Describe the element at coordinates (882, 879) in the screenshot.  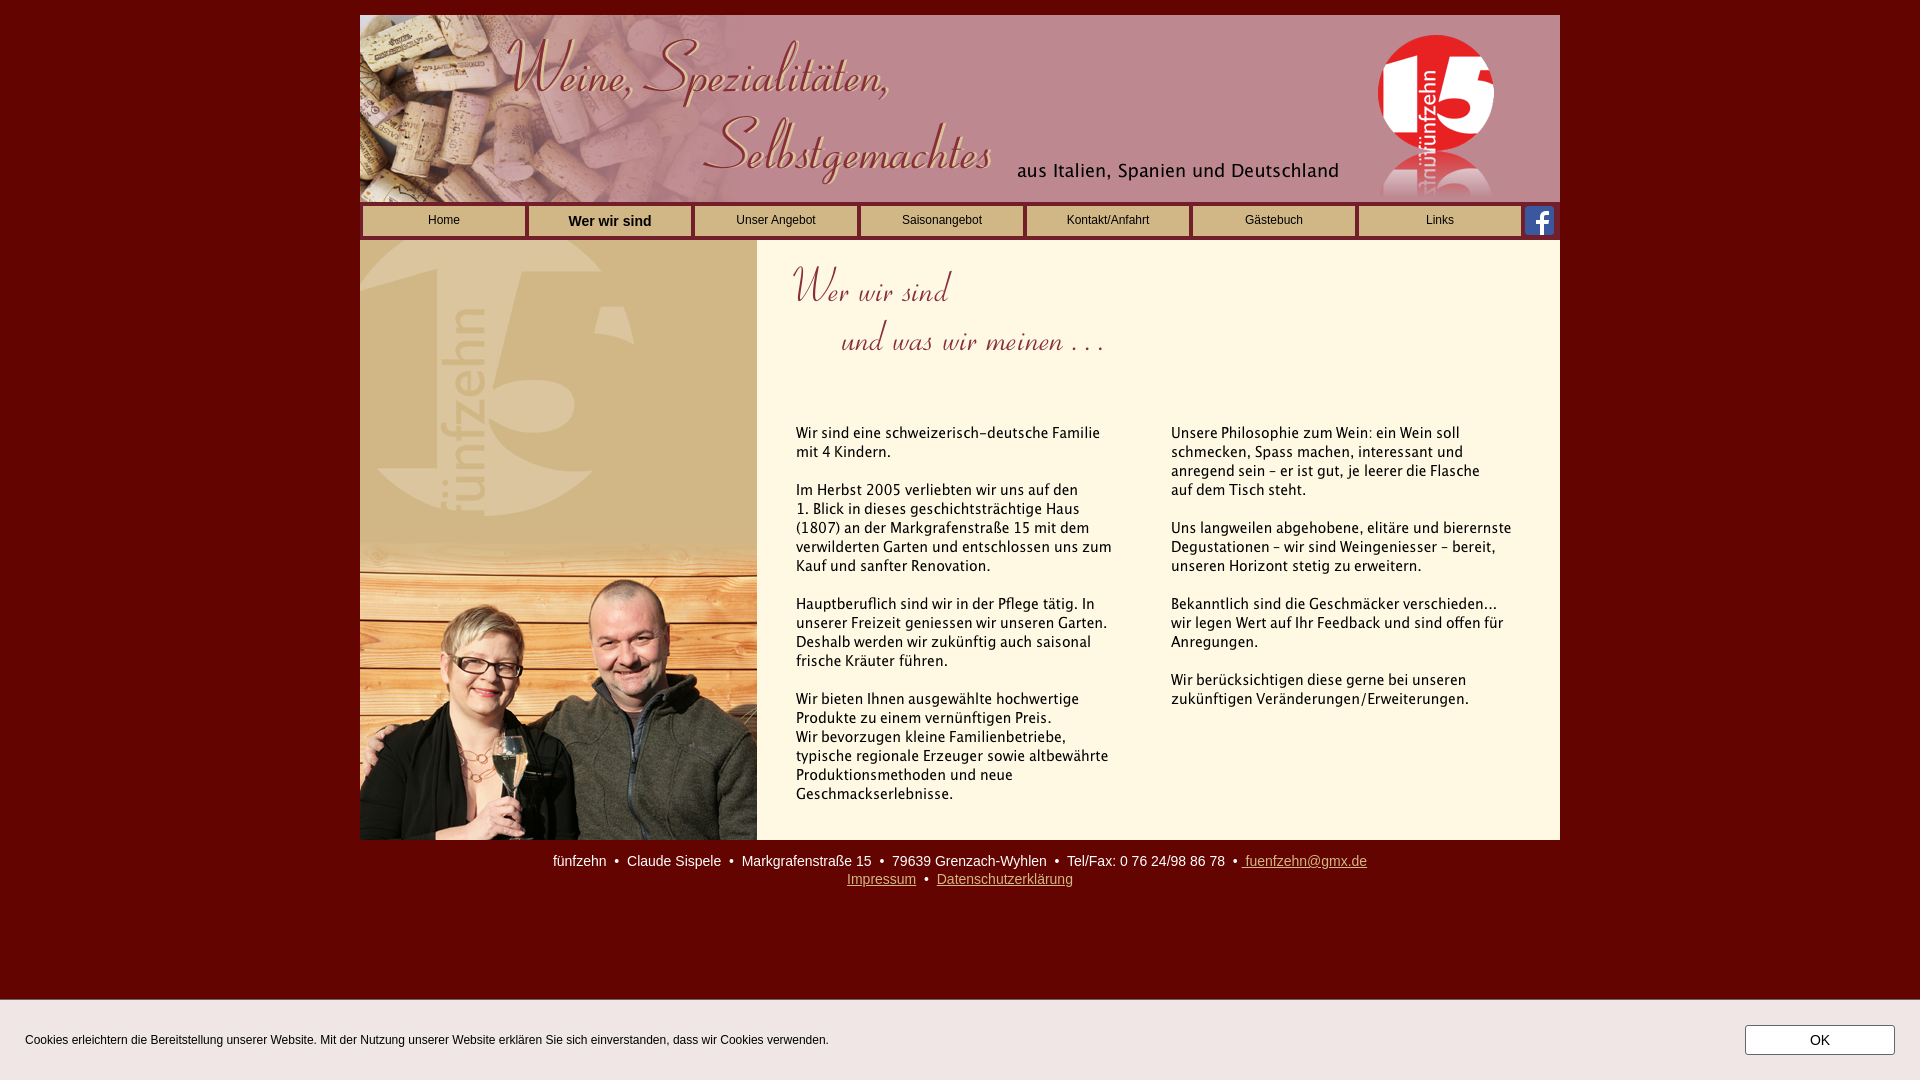
I see `Impressum` at that location.